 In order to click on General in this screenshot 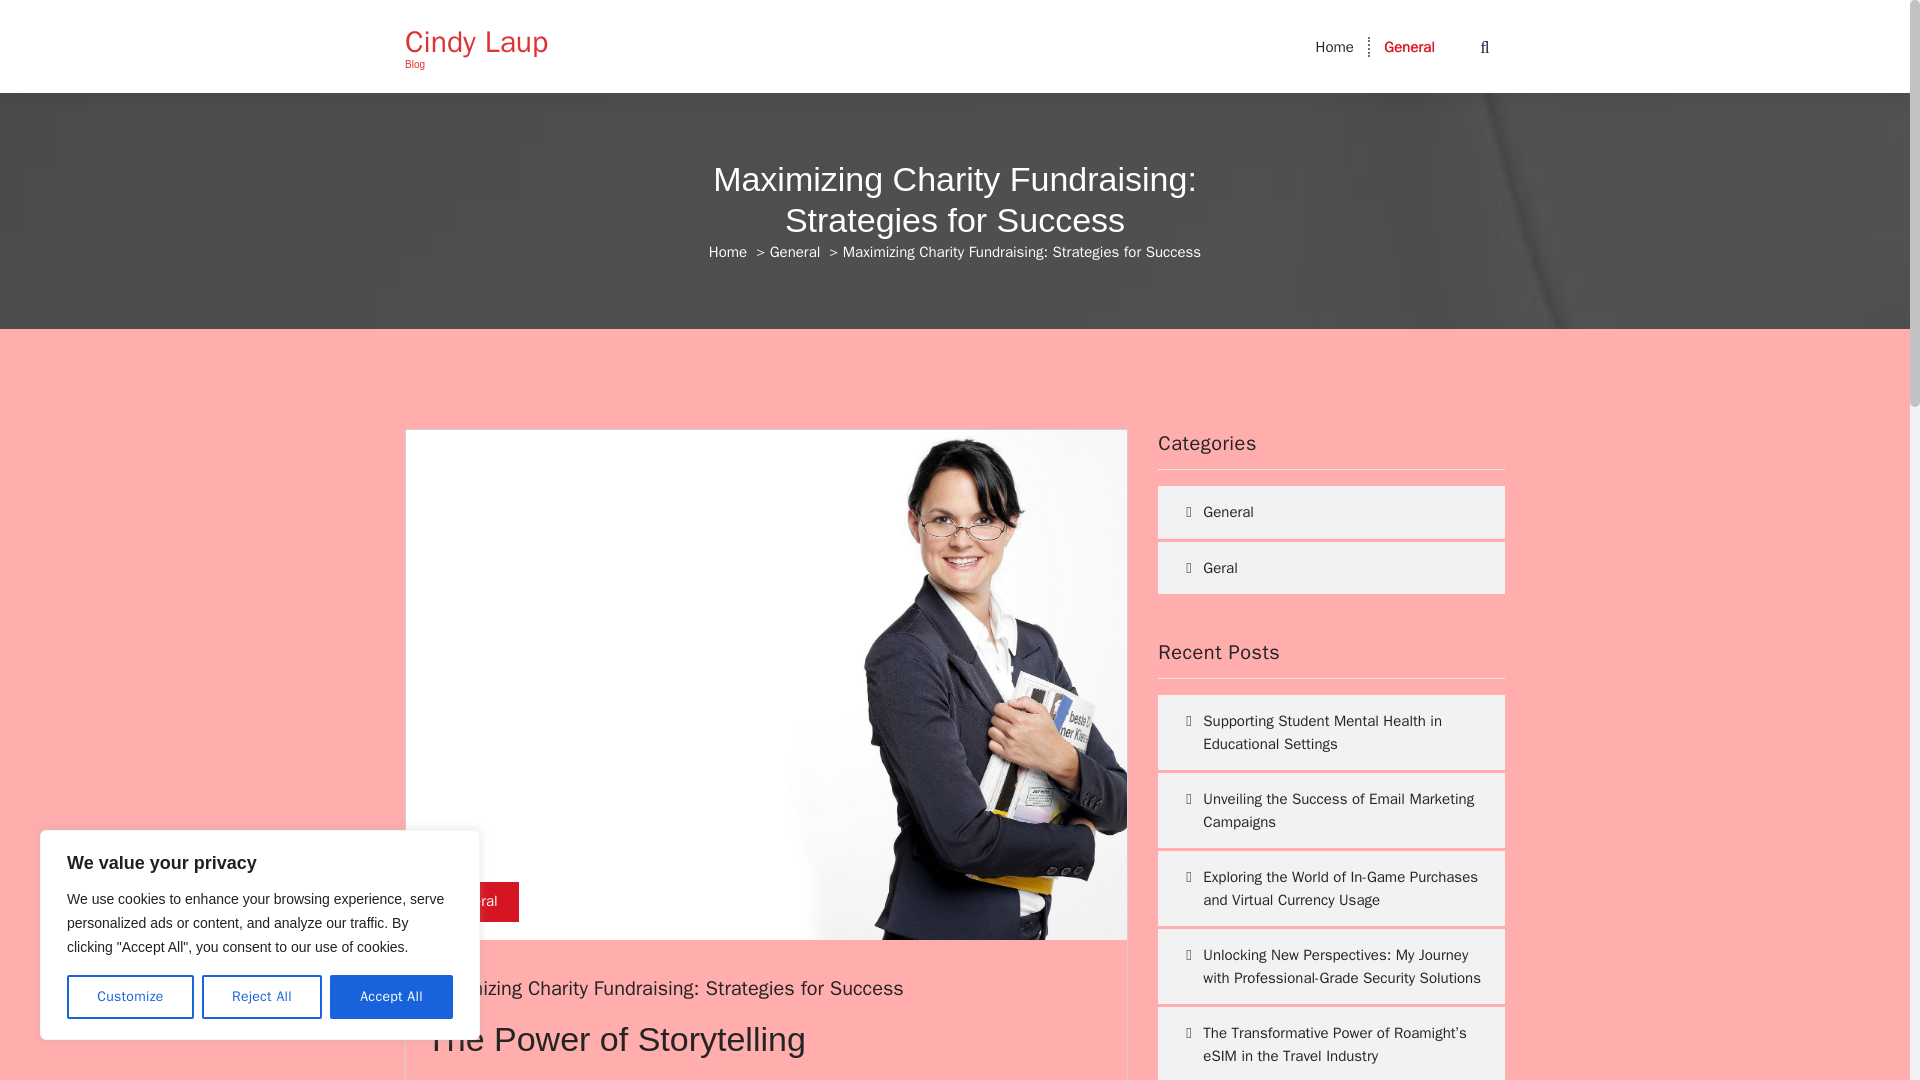, I will do `click(1409, 46)`.